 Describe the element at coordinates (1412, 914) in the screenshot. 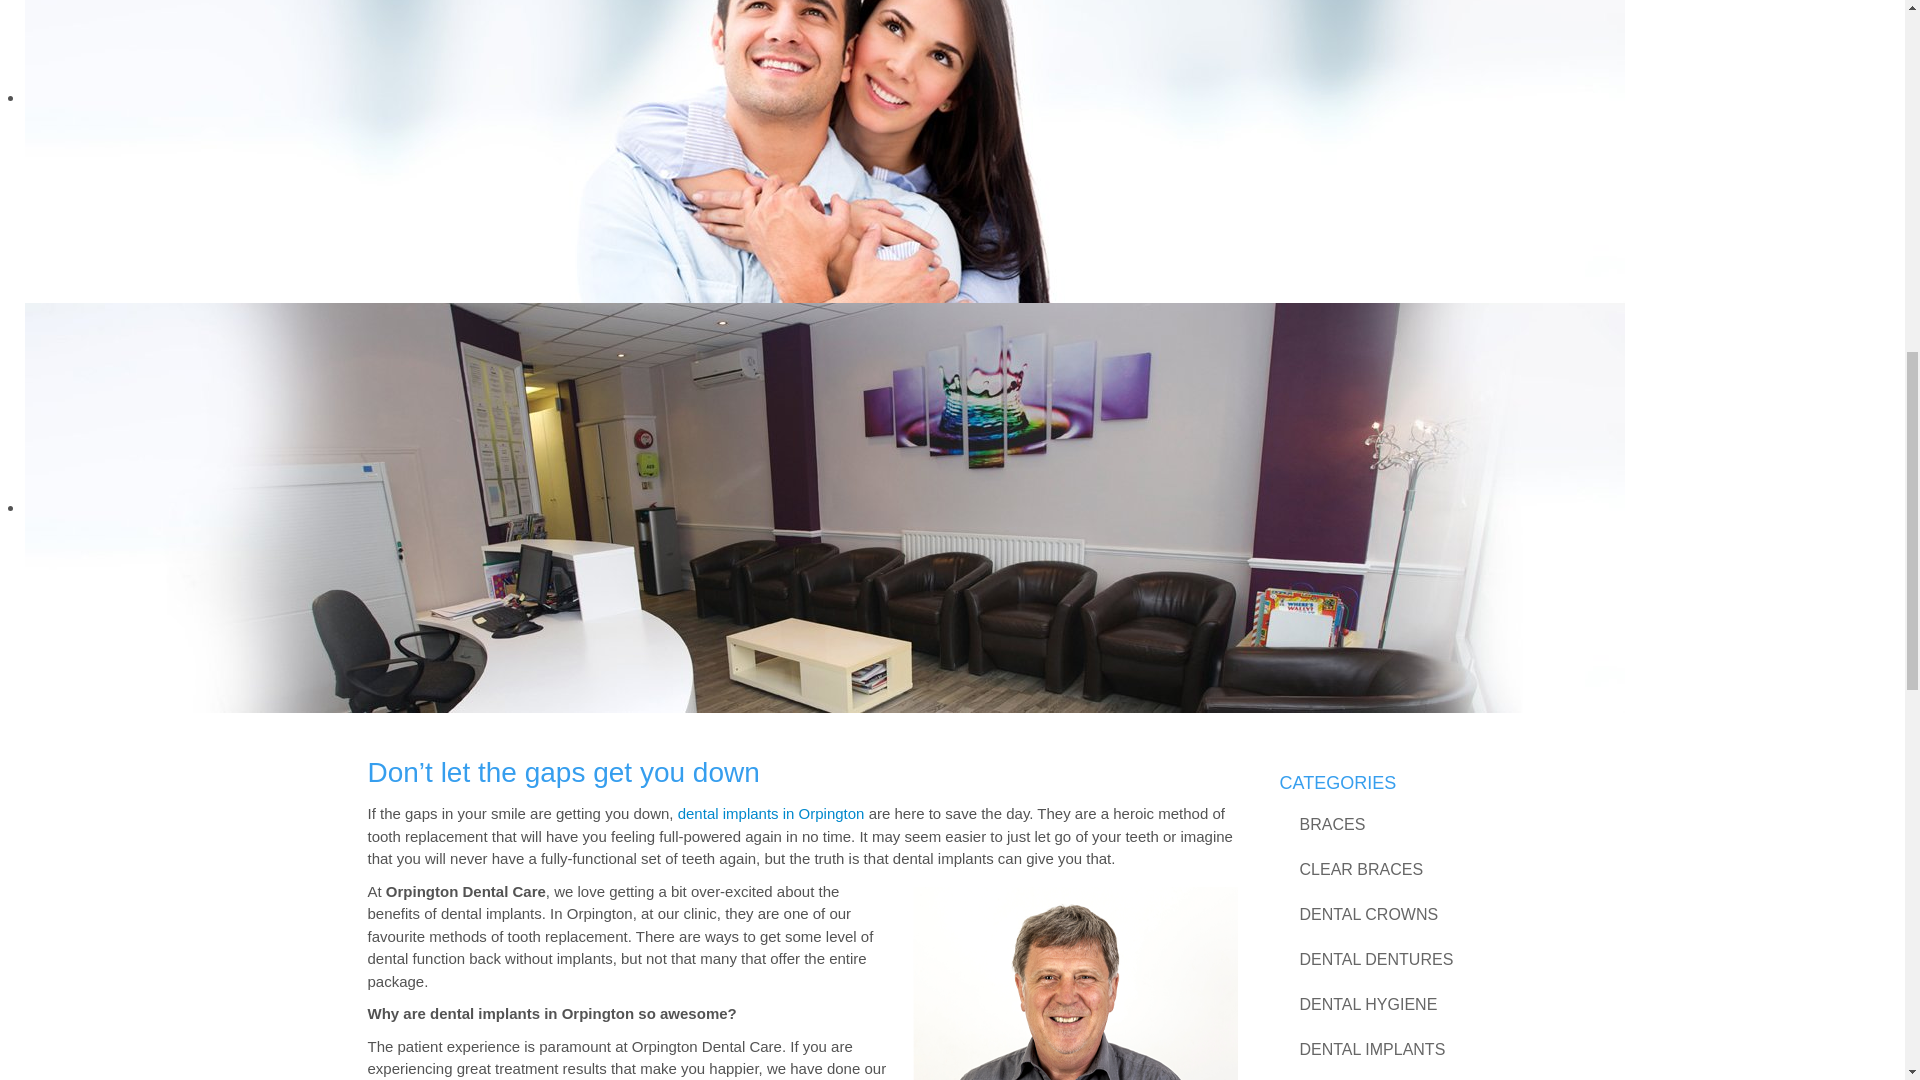

I see `DENTAL CROWNS` at that location.